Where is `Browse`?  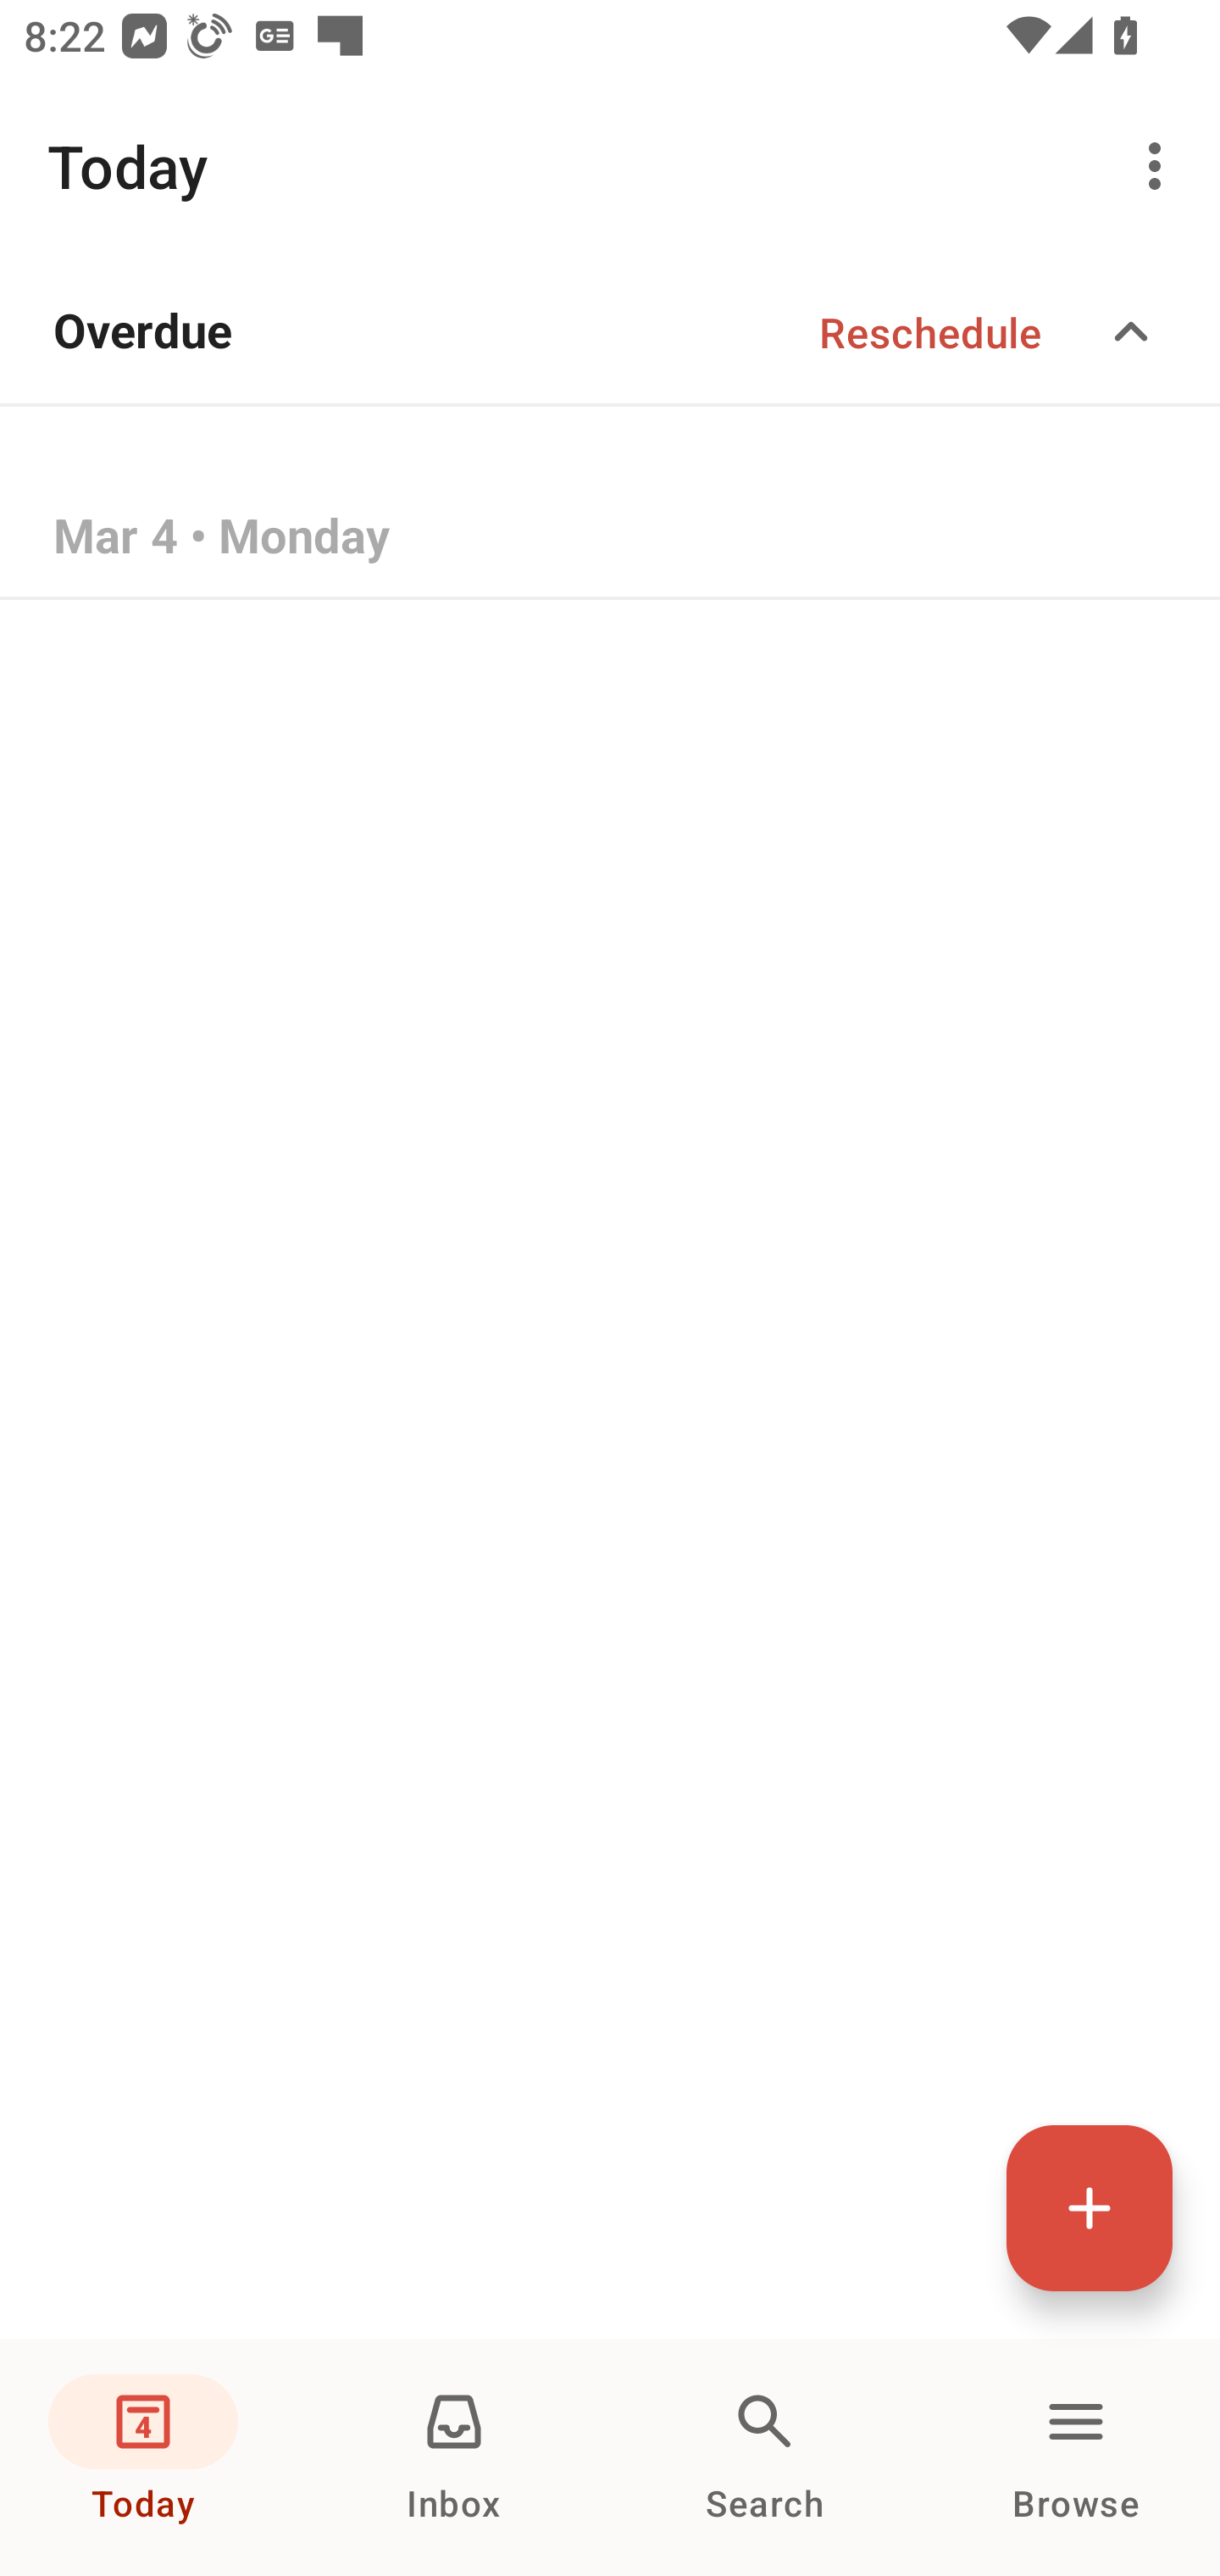 Browse is located at coordinates (1076, 2457).